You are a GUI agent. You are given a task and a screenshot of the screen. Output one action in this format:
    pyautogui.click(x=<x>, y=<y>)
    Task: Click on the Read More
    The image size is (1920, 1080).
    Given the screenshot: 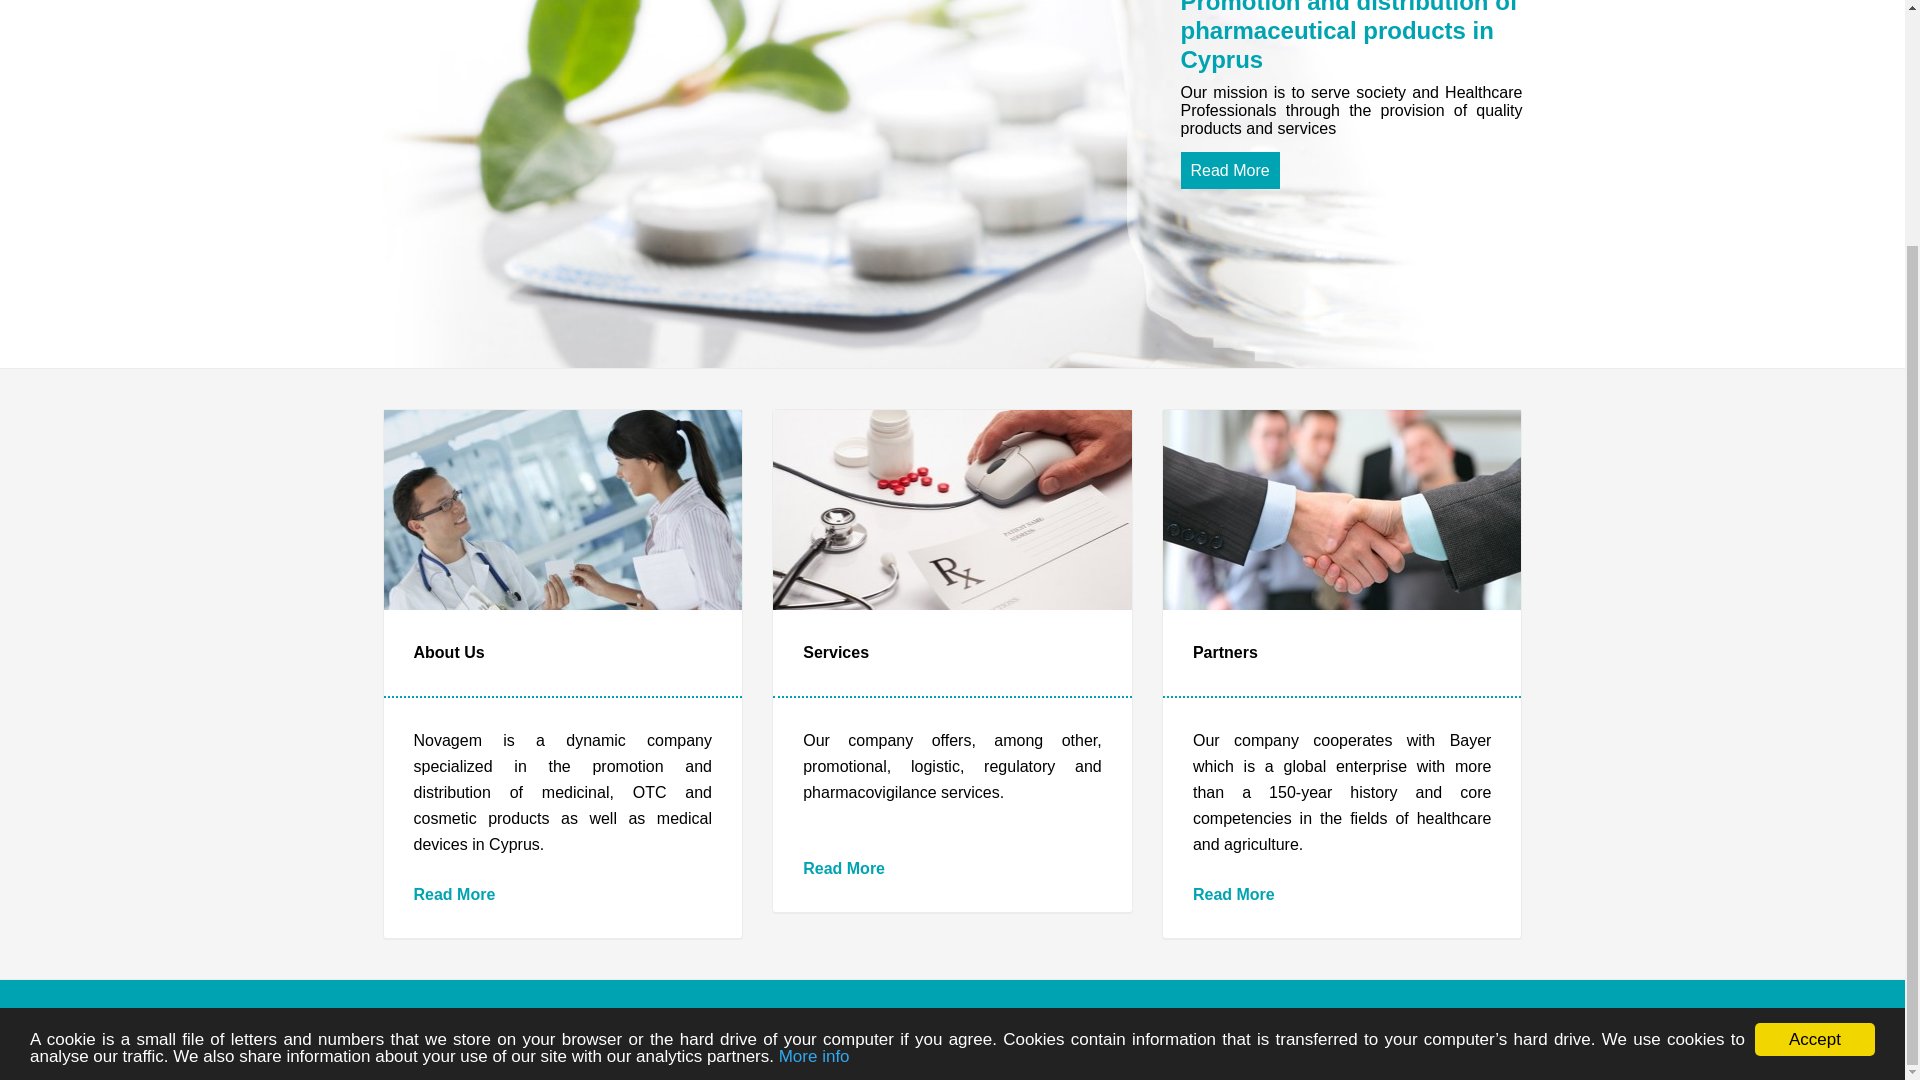 What is the action you would take?
    pyautogui.click(x=454, y=894)
    